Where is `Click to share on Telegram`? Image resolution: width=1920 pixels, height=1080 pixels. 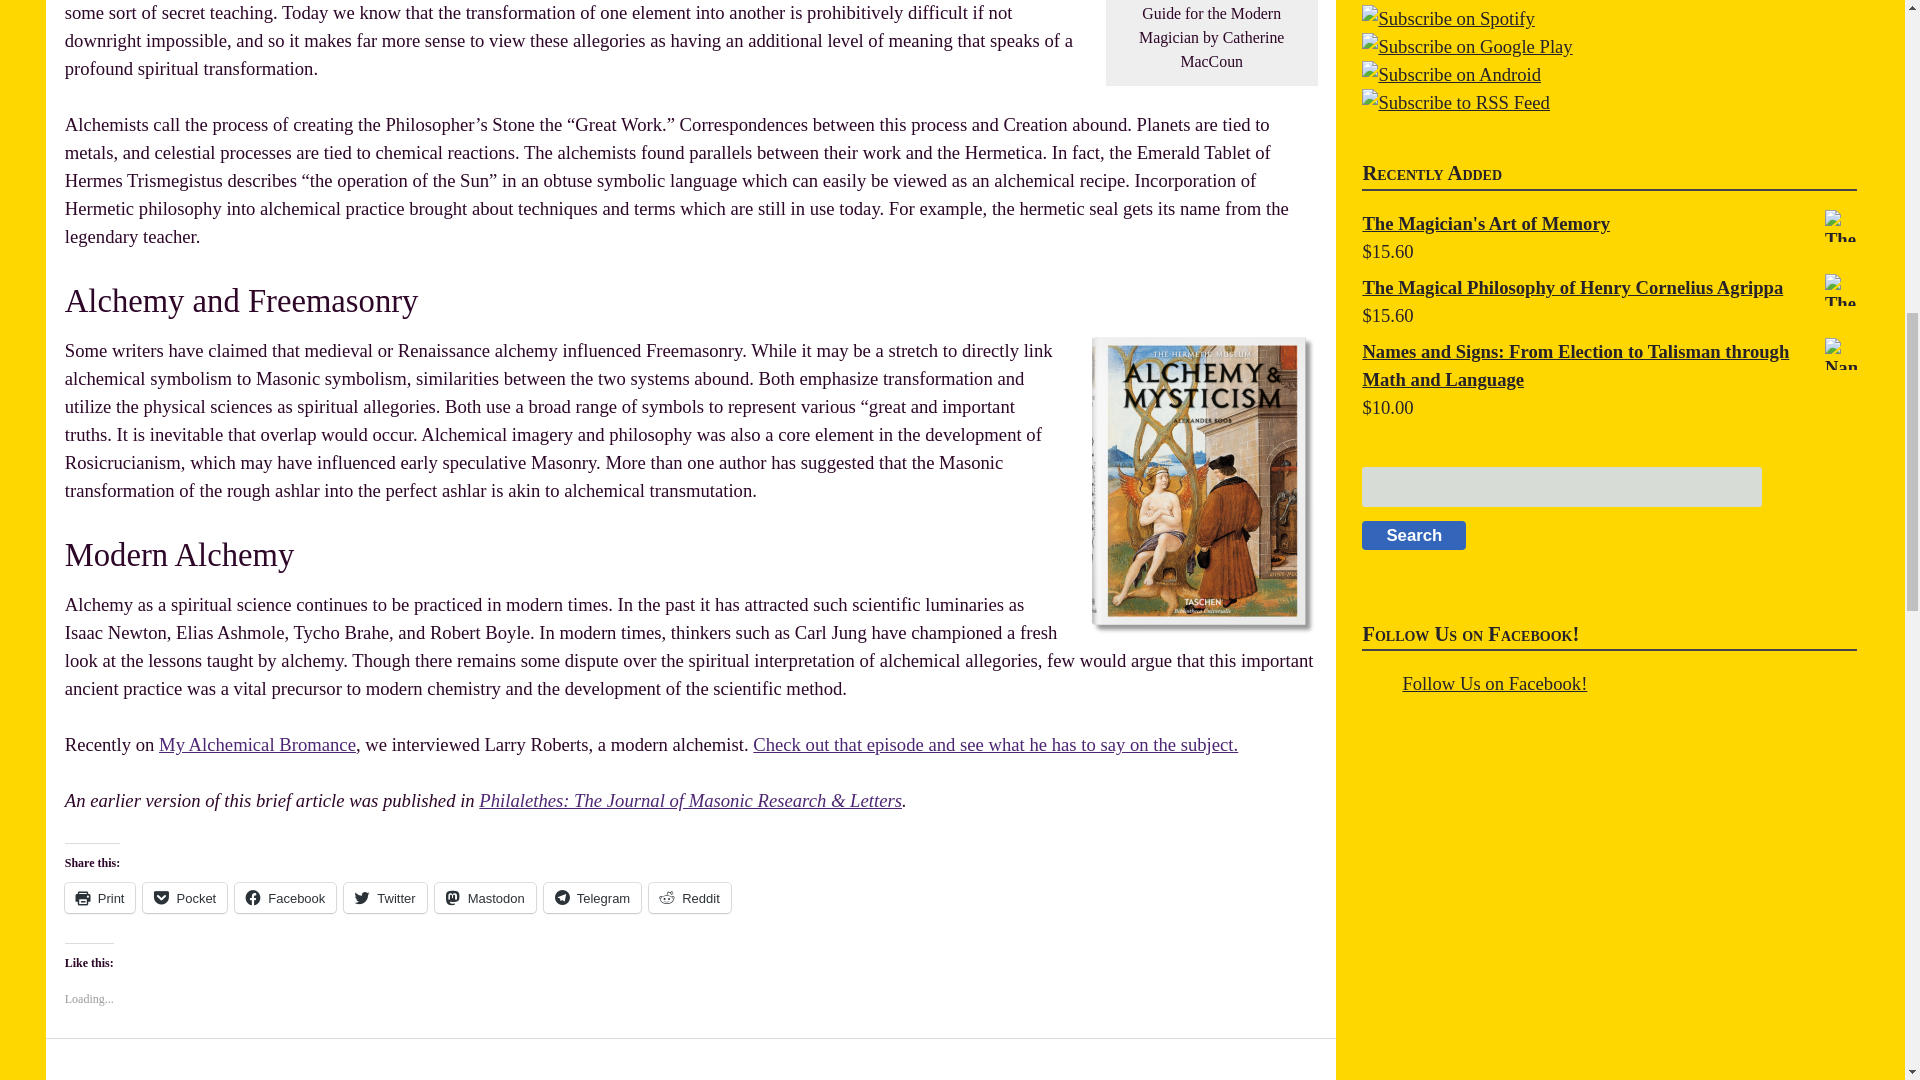 Click to share on Telegram is located at coordinates (592, 898).